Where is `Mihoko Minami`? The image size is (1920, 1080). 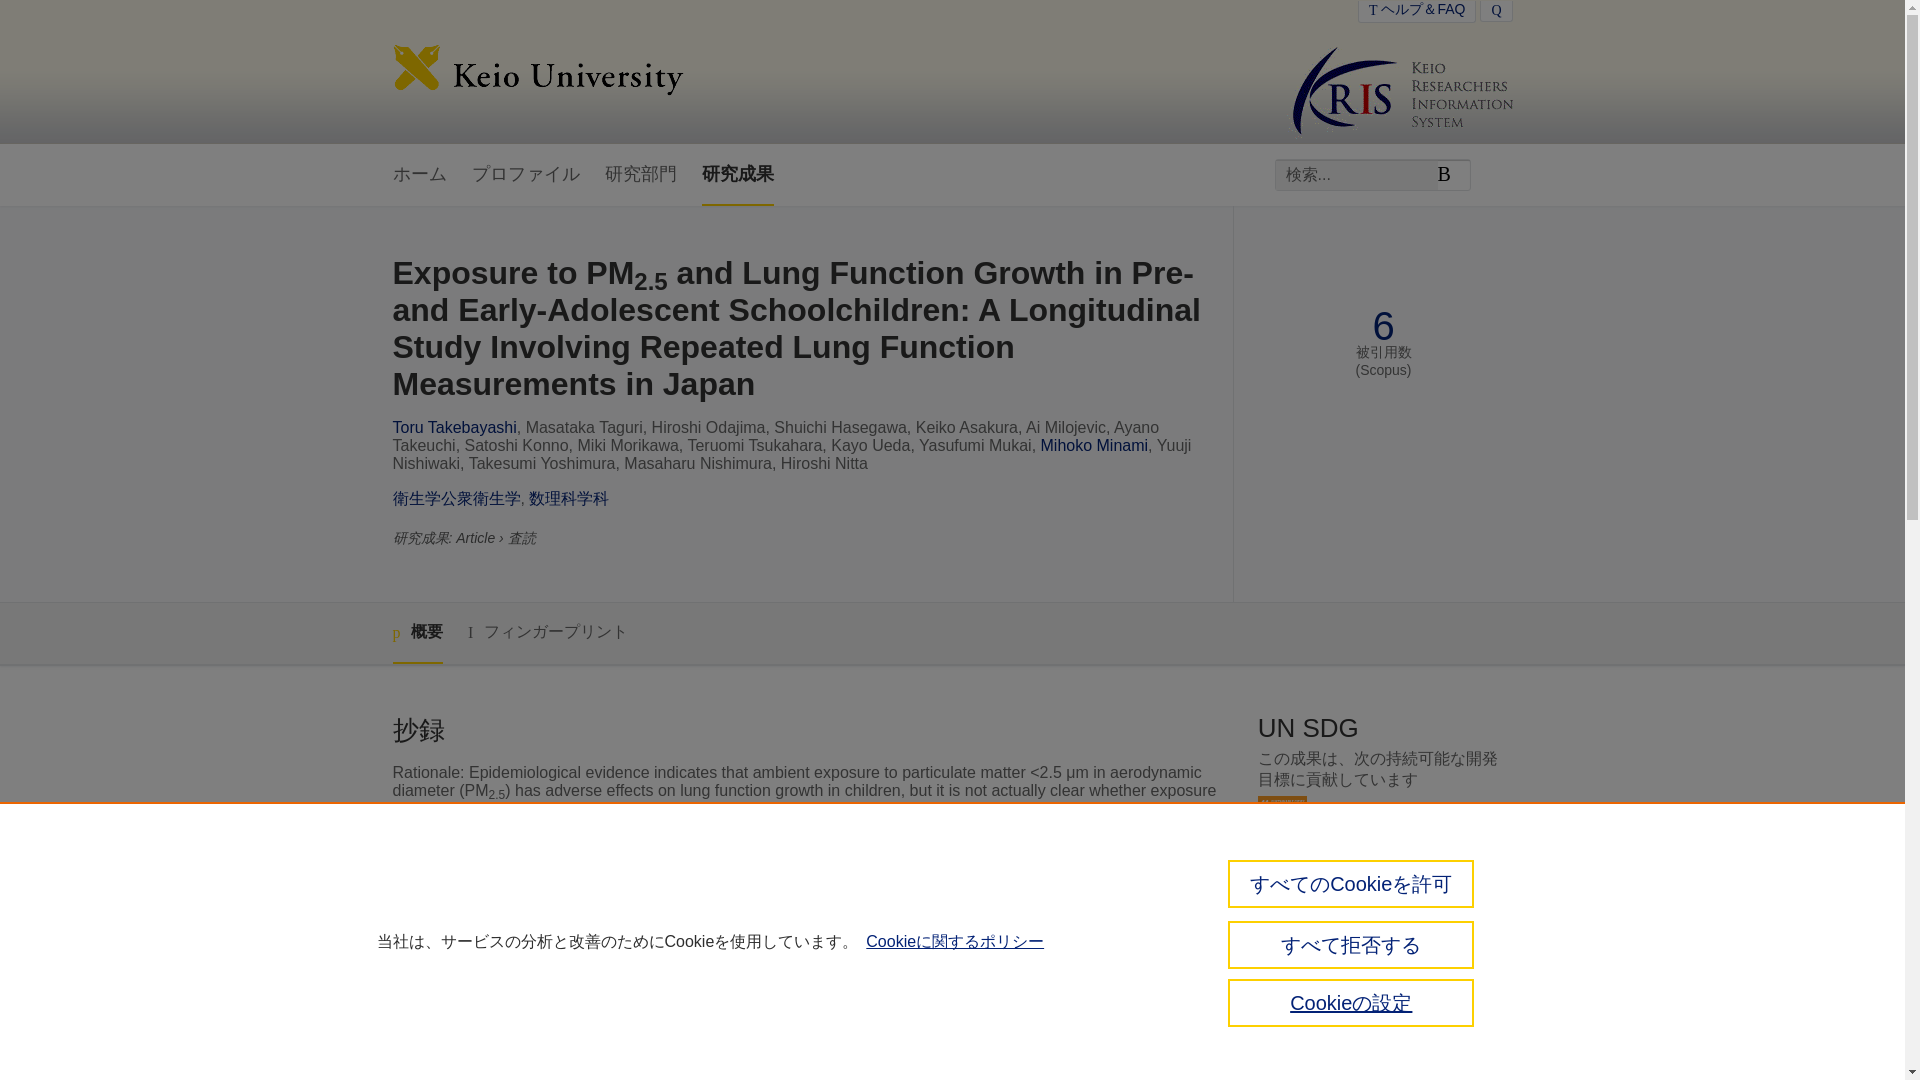 Mihoko Minami is located at coordinates (1094, 445).